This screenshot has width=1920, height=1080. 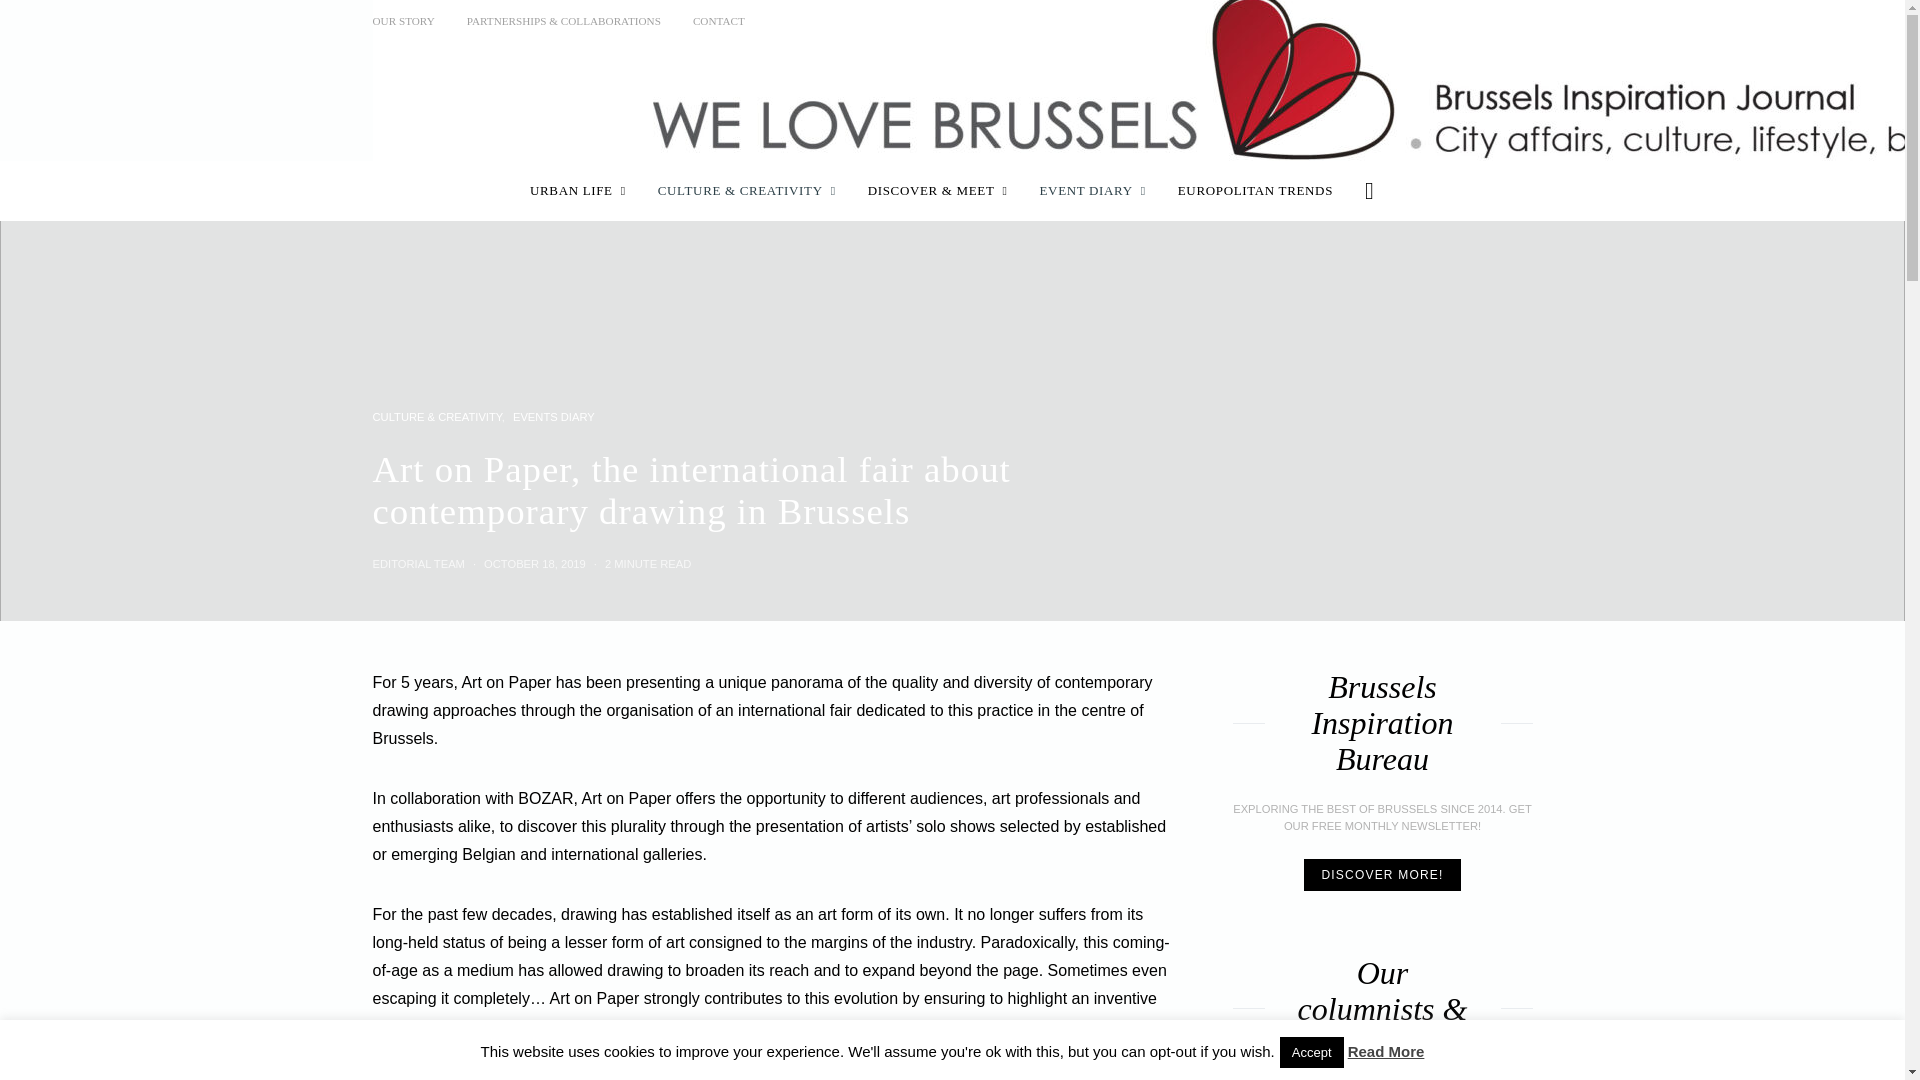 What do you see at coordinates (1518, 20) in the screenshot?
I see `10K` at bounding box center [1518, 20].